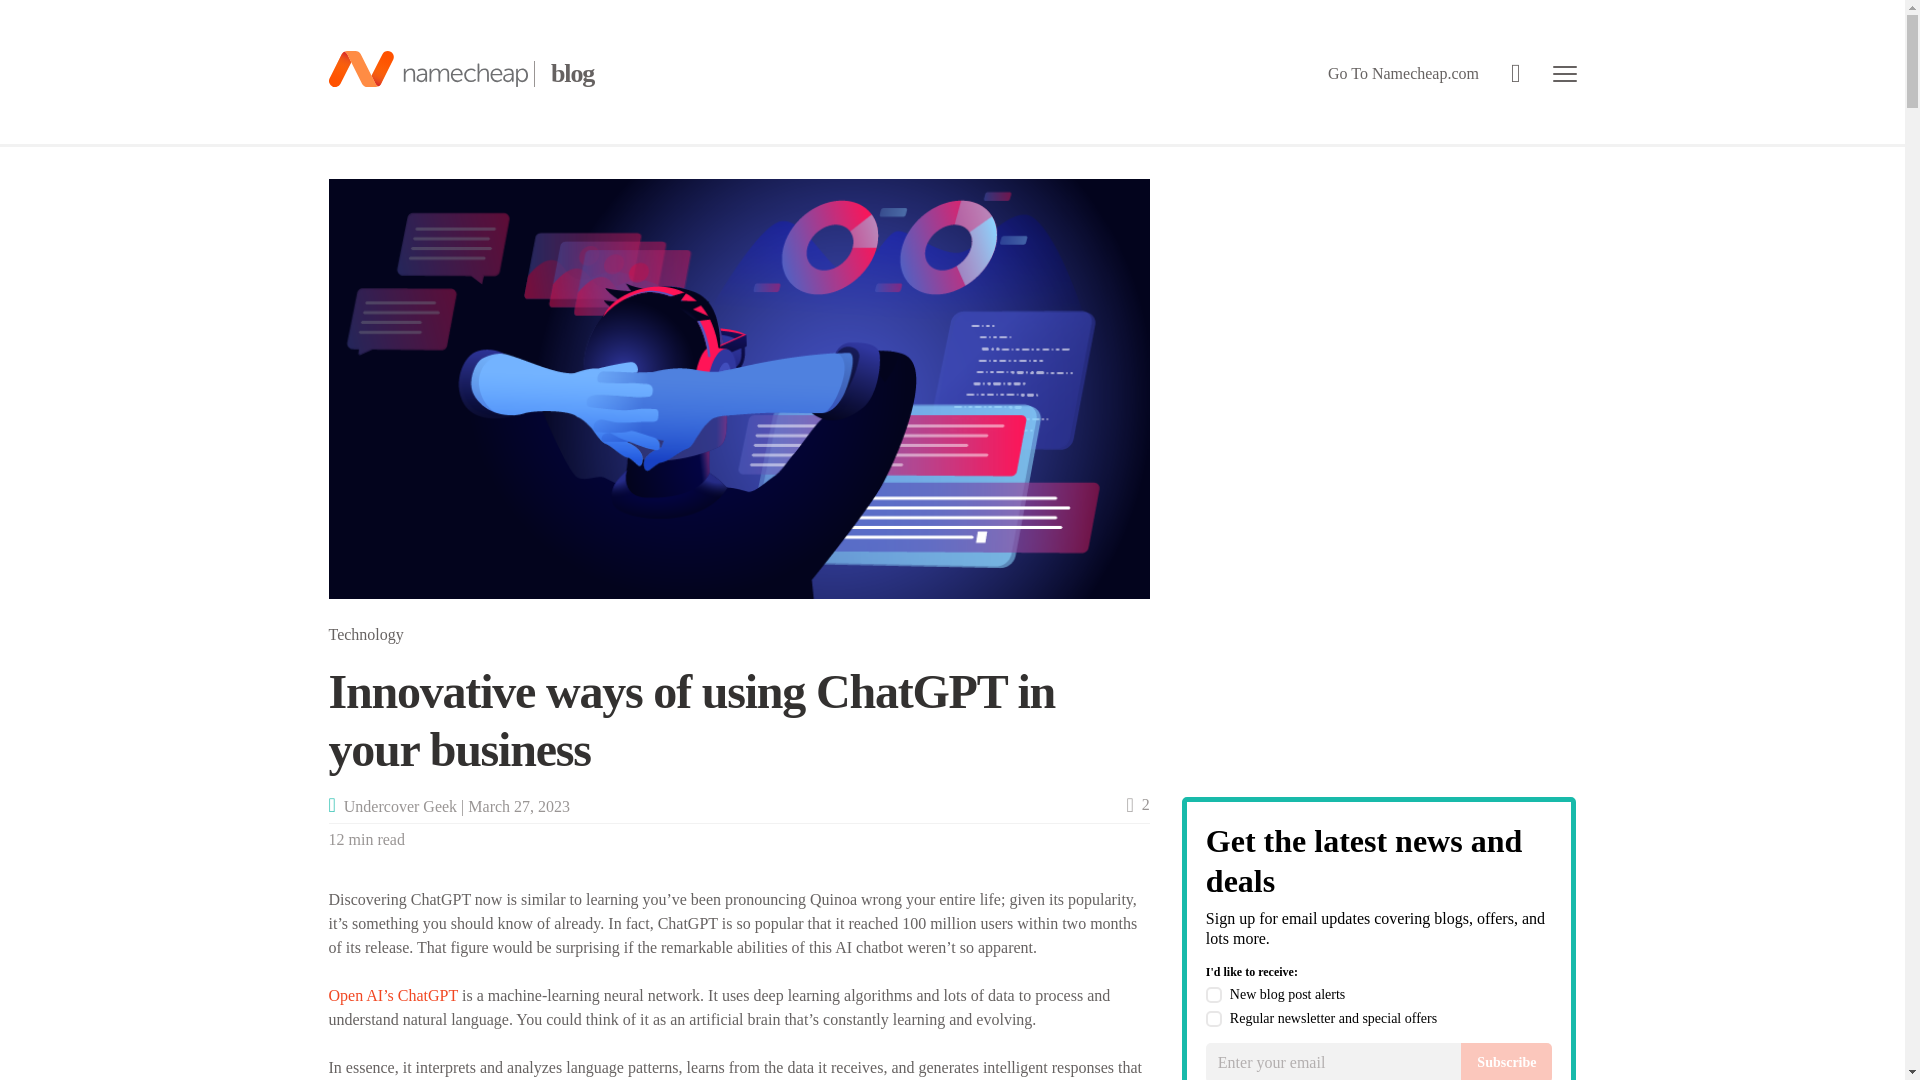  I want to click on blog, so click(460, 73).